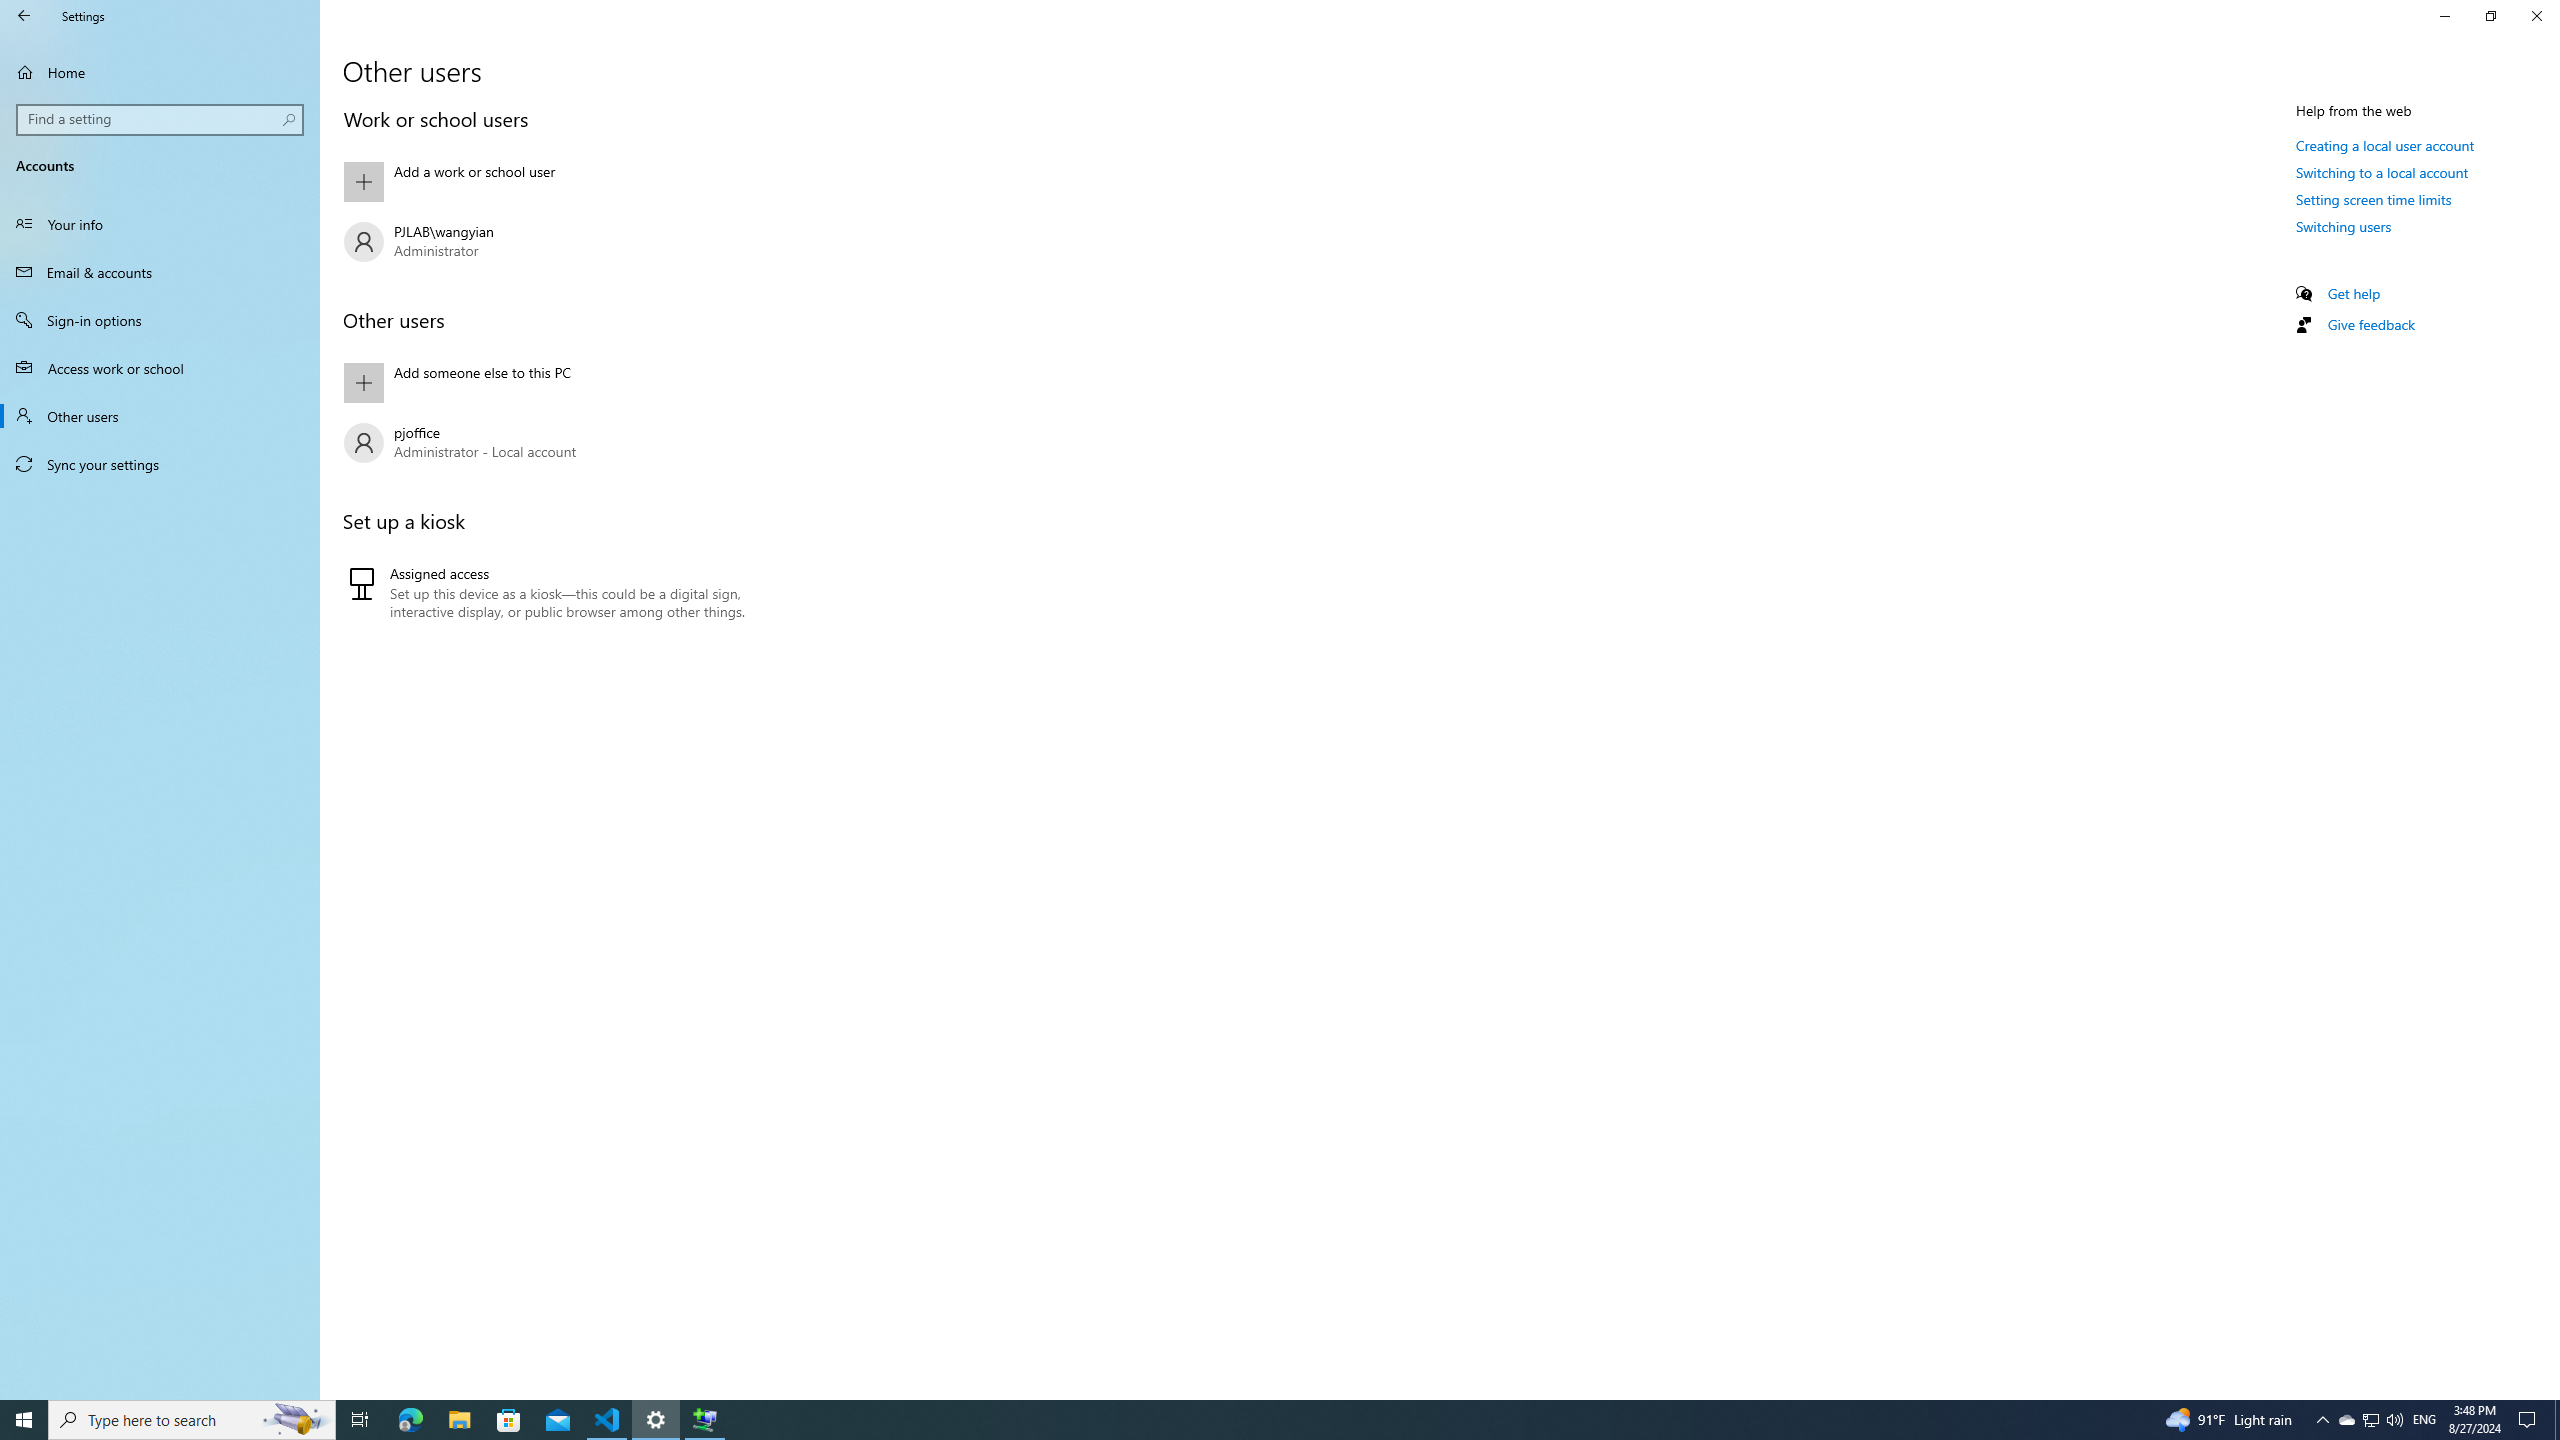 Image resolution: width=2560 pixels, height=1440 pixels. Describe the element at coordinates (160, 272) in the screenshot. I see `Email & accounts` at that location.